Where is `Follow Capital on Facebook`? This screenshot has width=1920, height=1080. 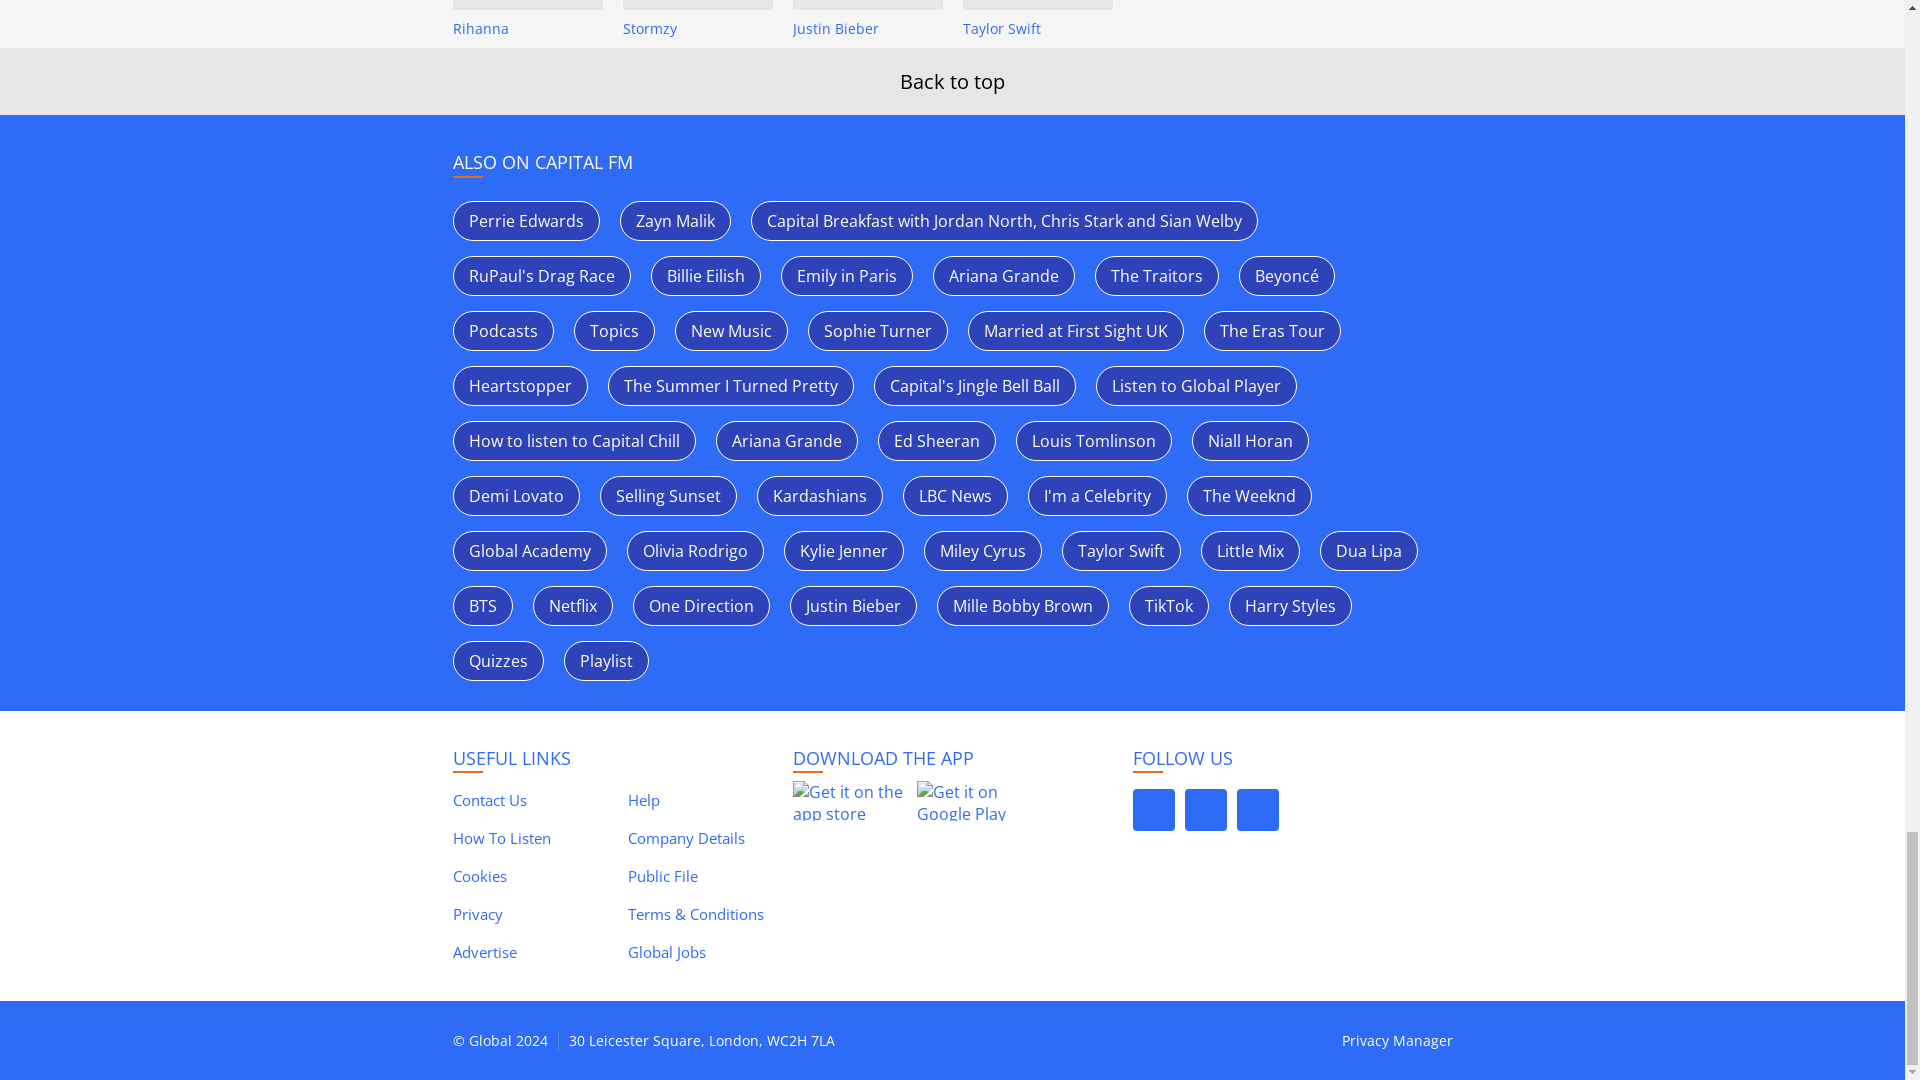 Follow Capital on Facebook is located at coordinates (1152, 810).